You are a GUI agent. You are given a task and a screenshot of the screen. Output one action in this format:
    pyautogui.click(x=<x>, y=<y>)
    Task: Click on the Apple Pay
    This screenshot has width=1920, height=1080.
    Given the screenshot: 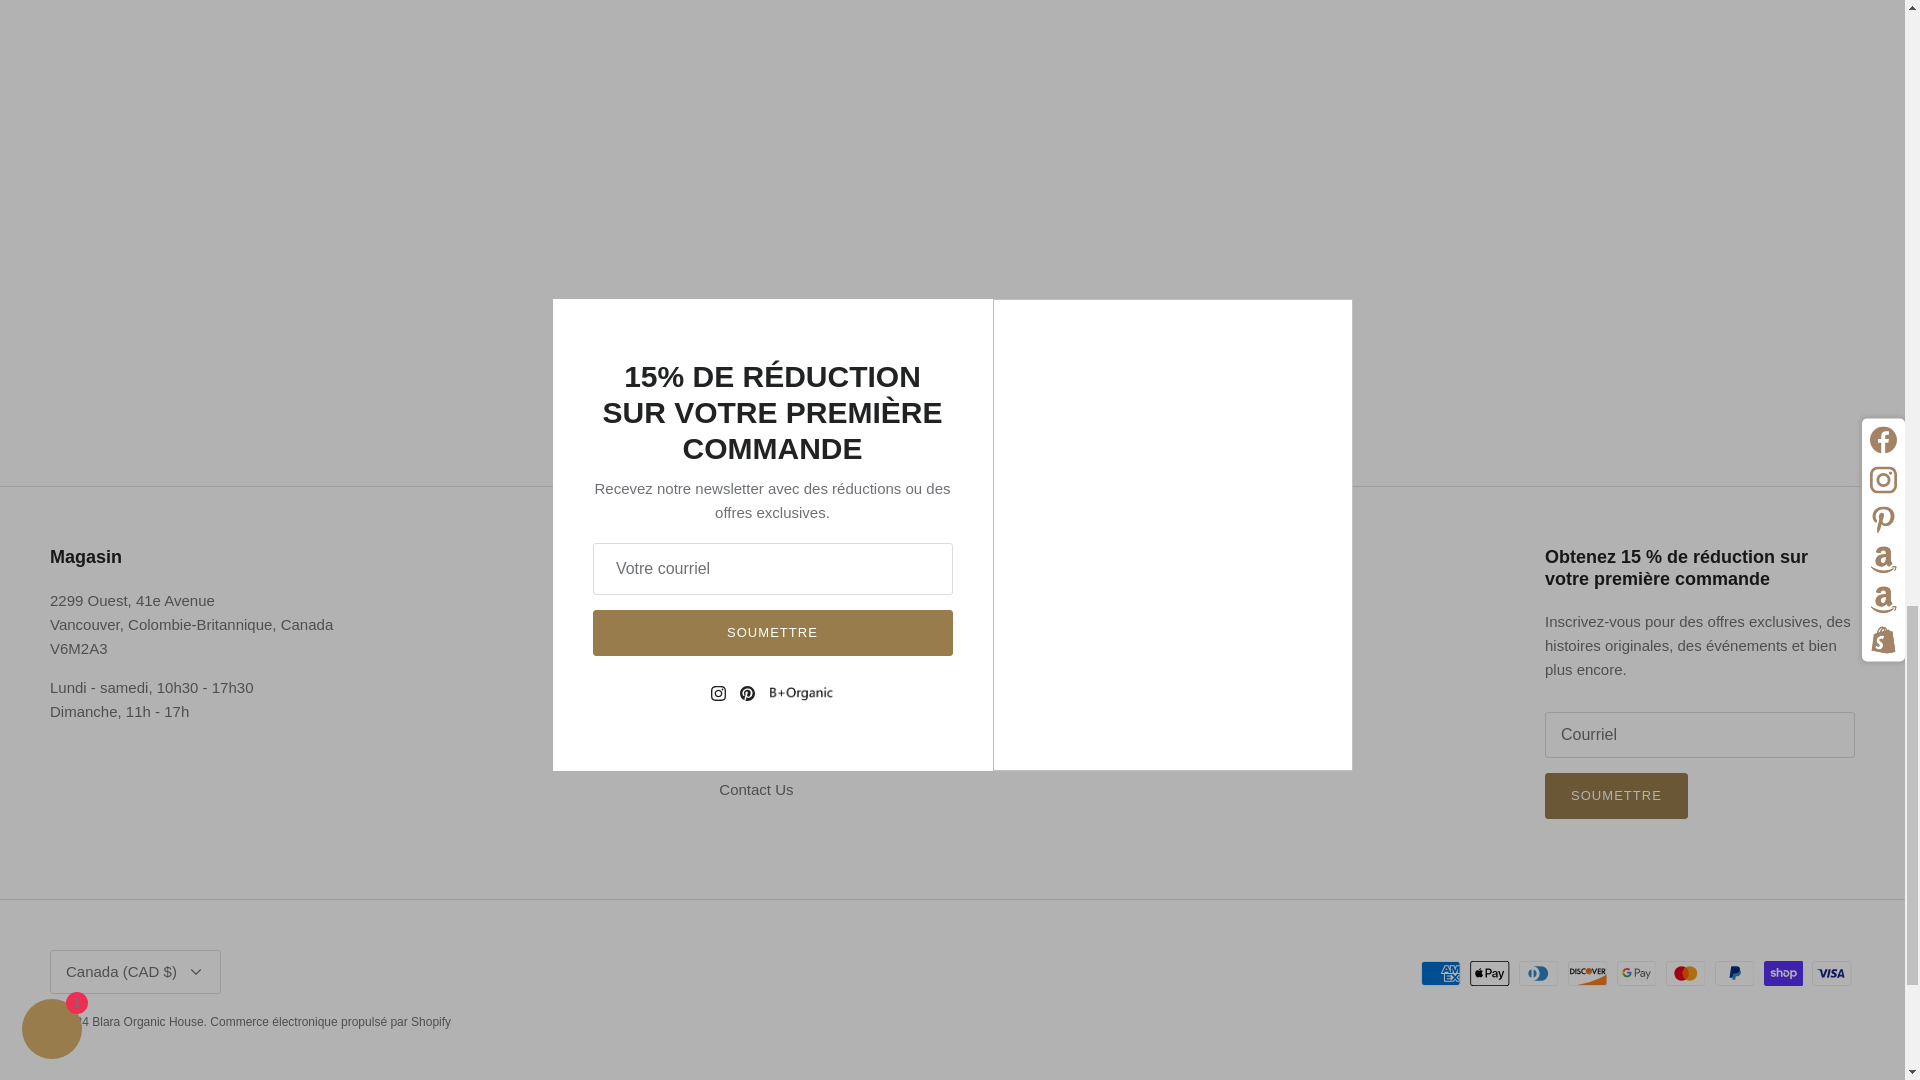 What is the action you would take?
    pyautogui.click(x=1490, y=974)
    